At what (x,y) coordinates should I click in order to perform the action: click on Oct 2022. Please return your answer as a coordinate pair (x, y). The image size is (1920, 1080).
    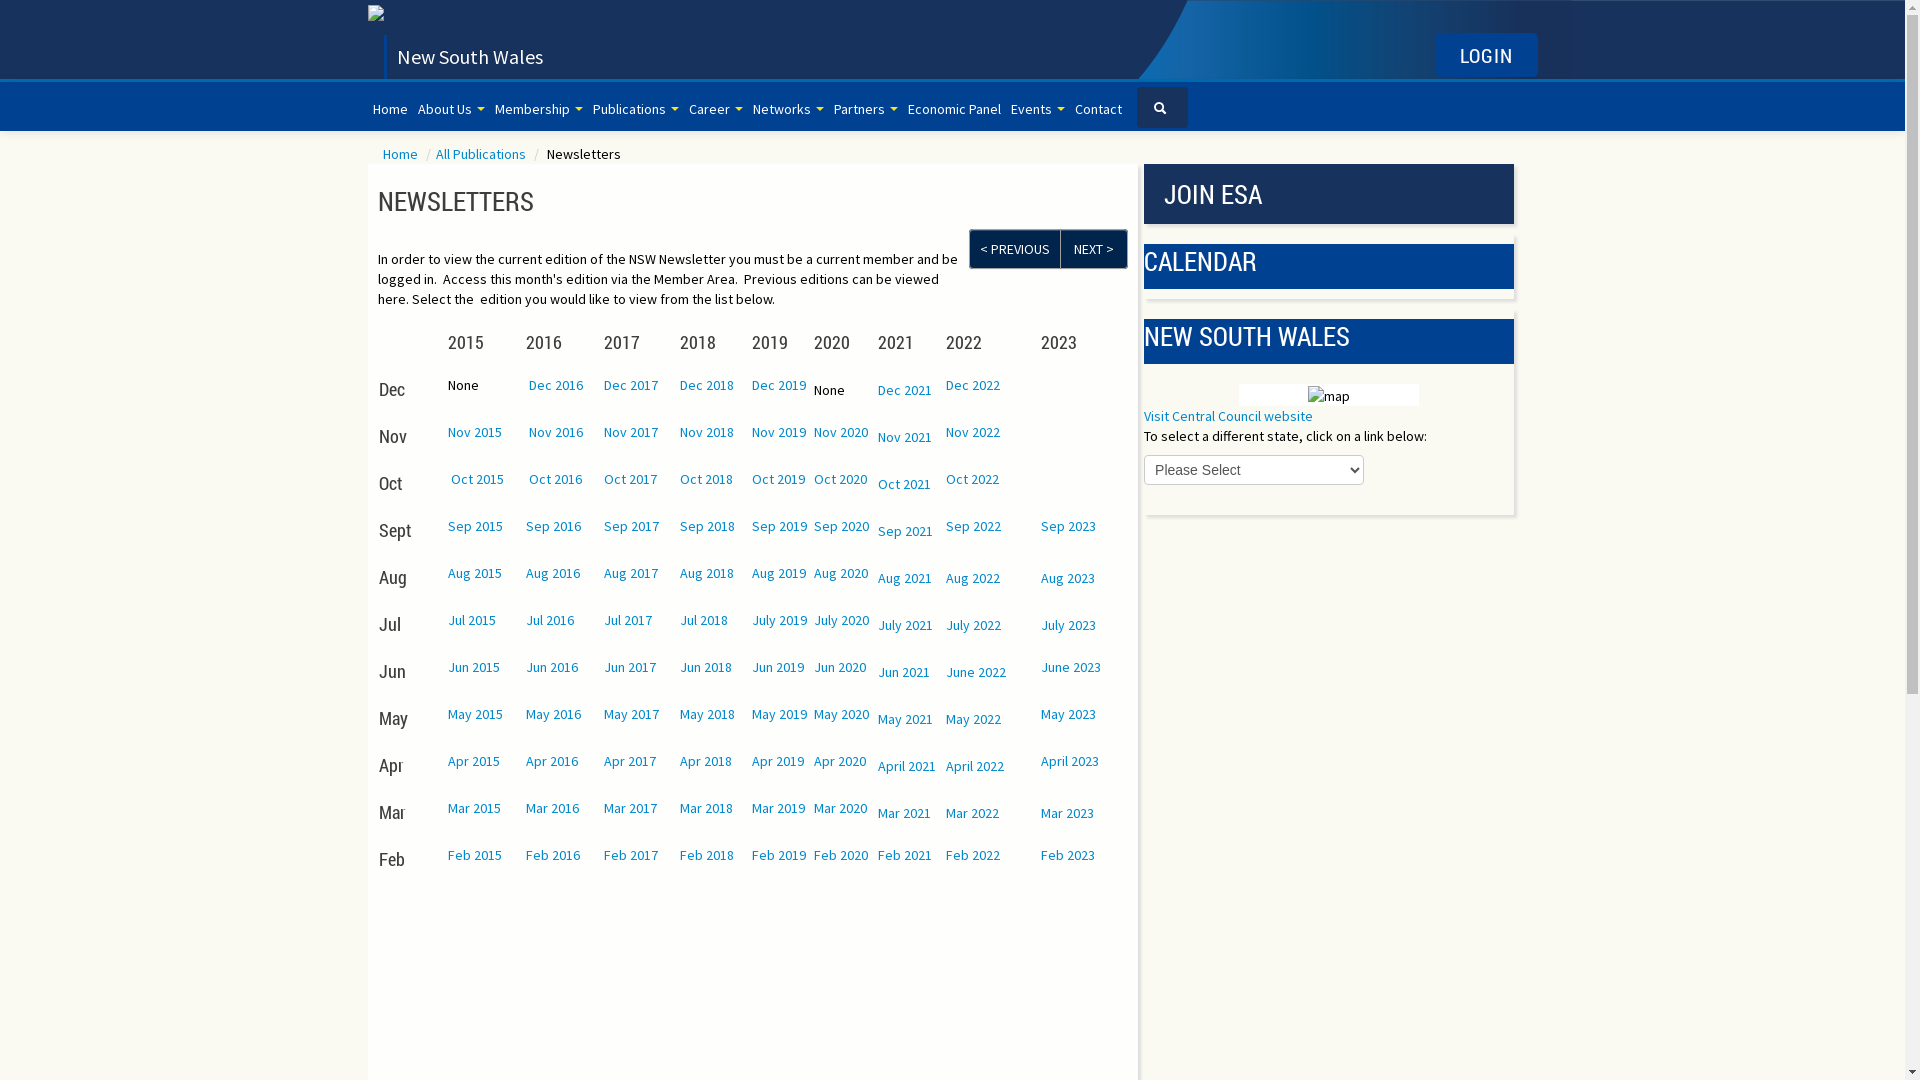
    Looking at the image, I should click on (972, 479).